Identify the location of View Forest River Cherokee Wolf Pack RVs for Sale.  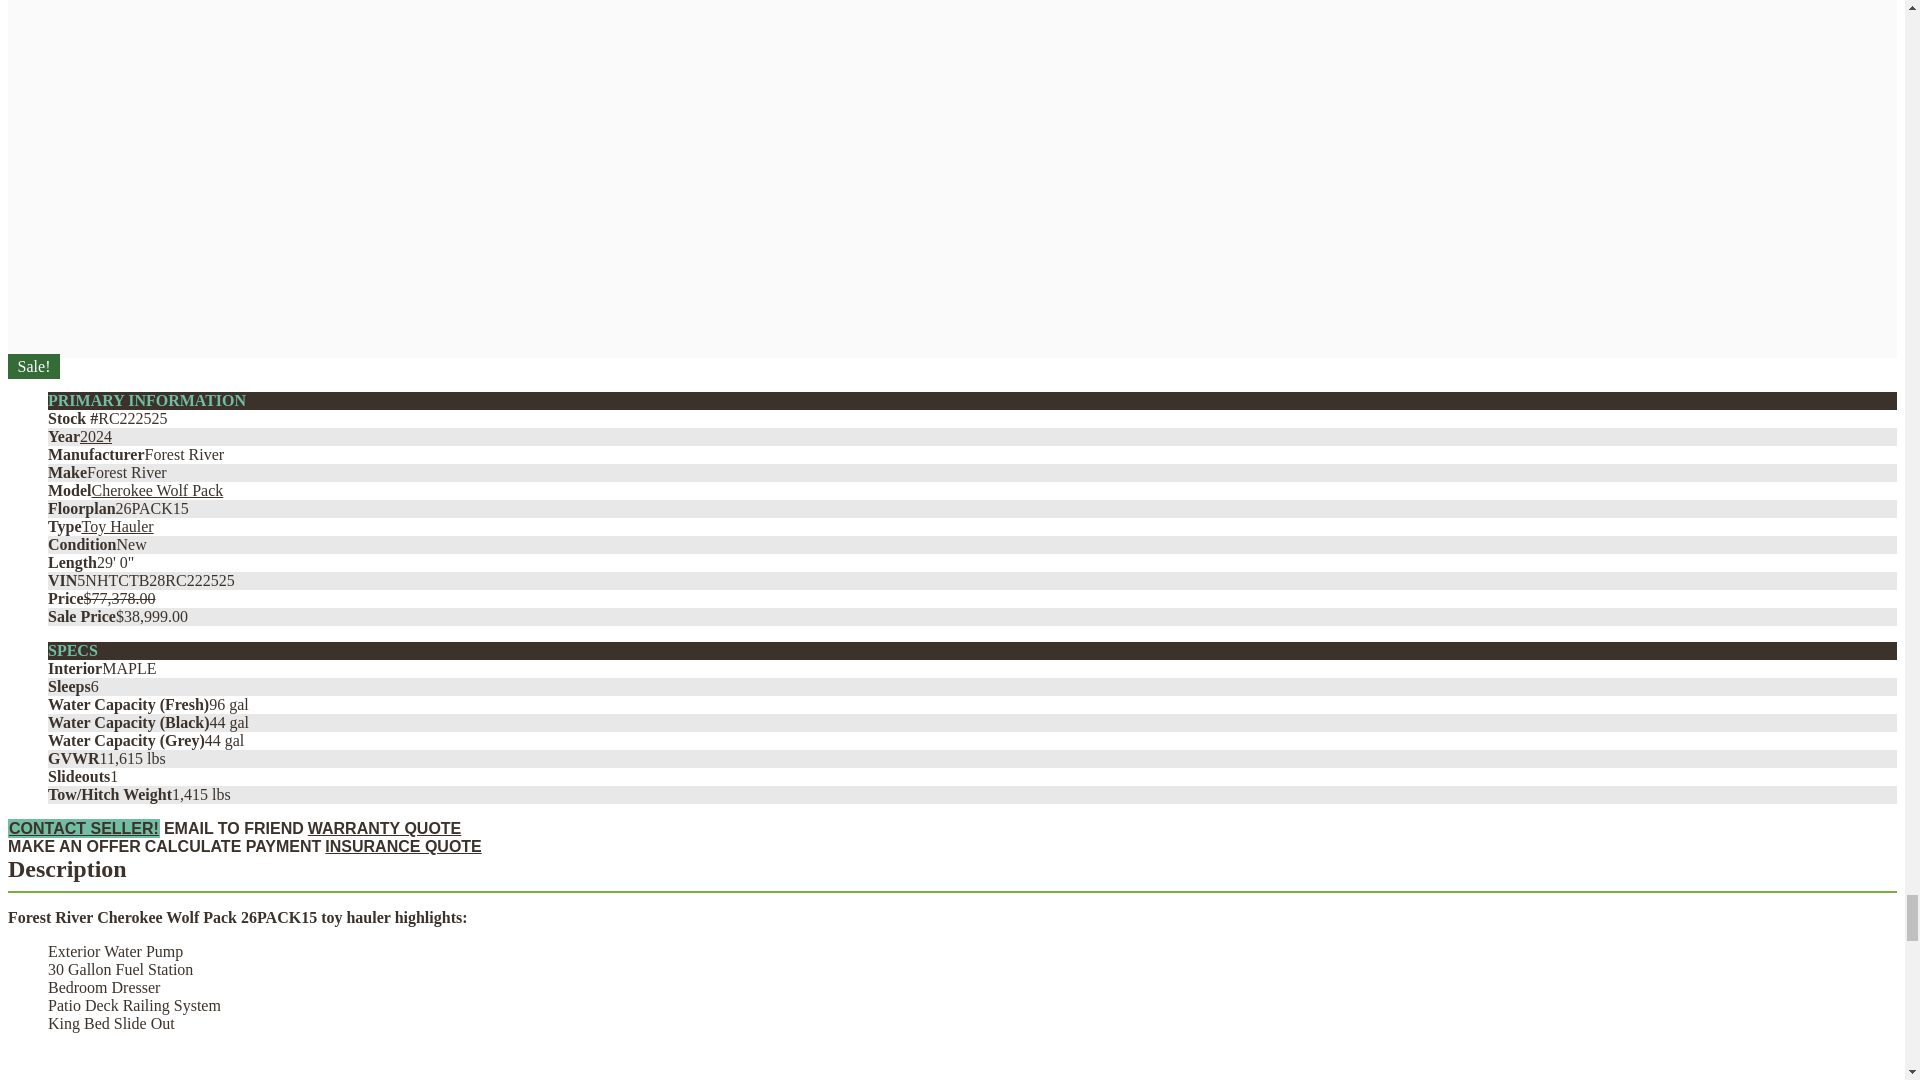
(158, 490).